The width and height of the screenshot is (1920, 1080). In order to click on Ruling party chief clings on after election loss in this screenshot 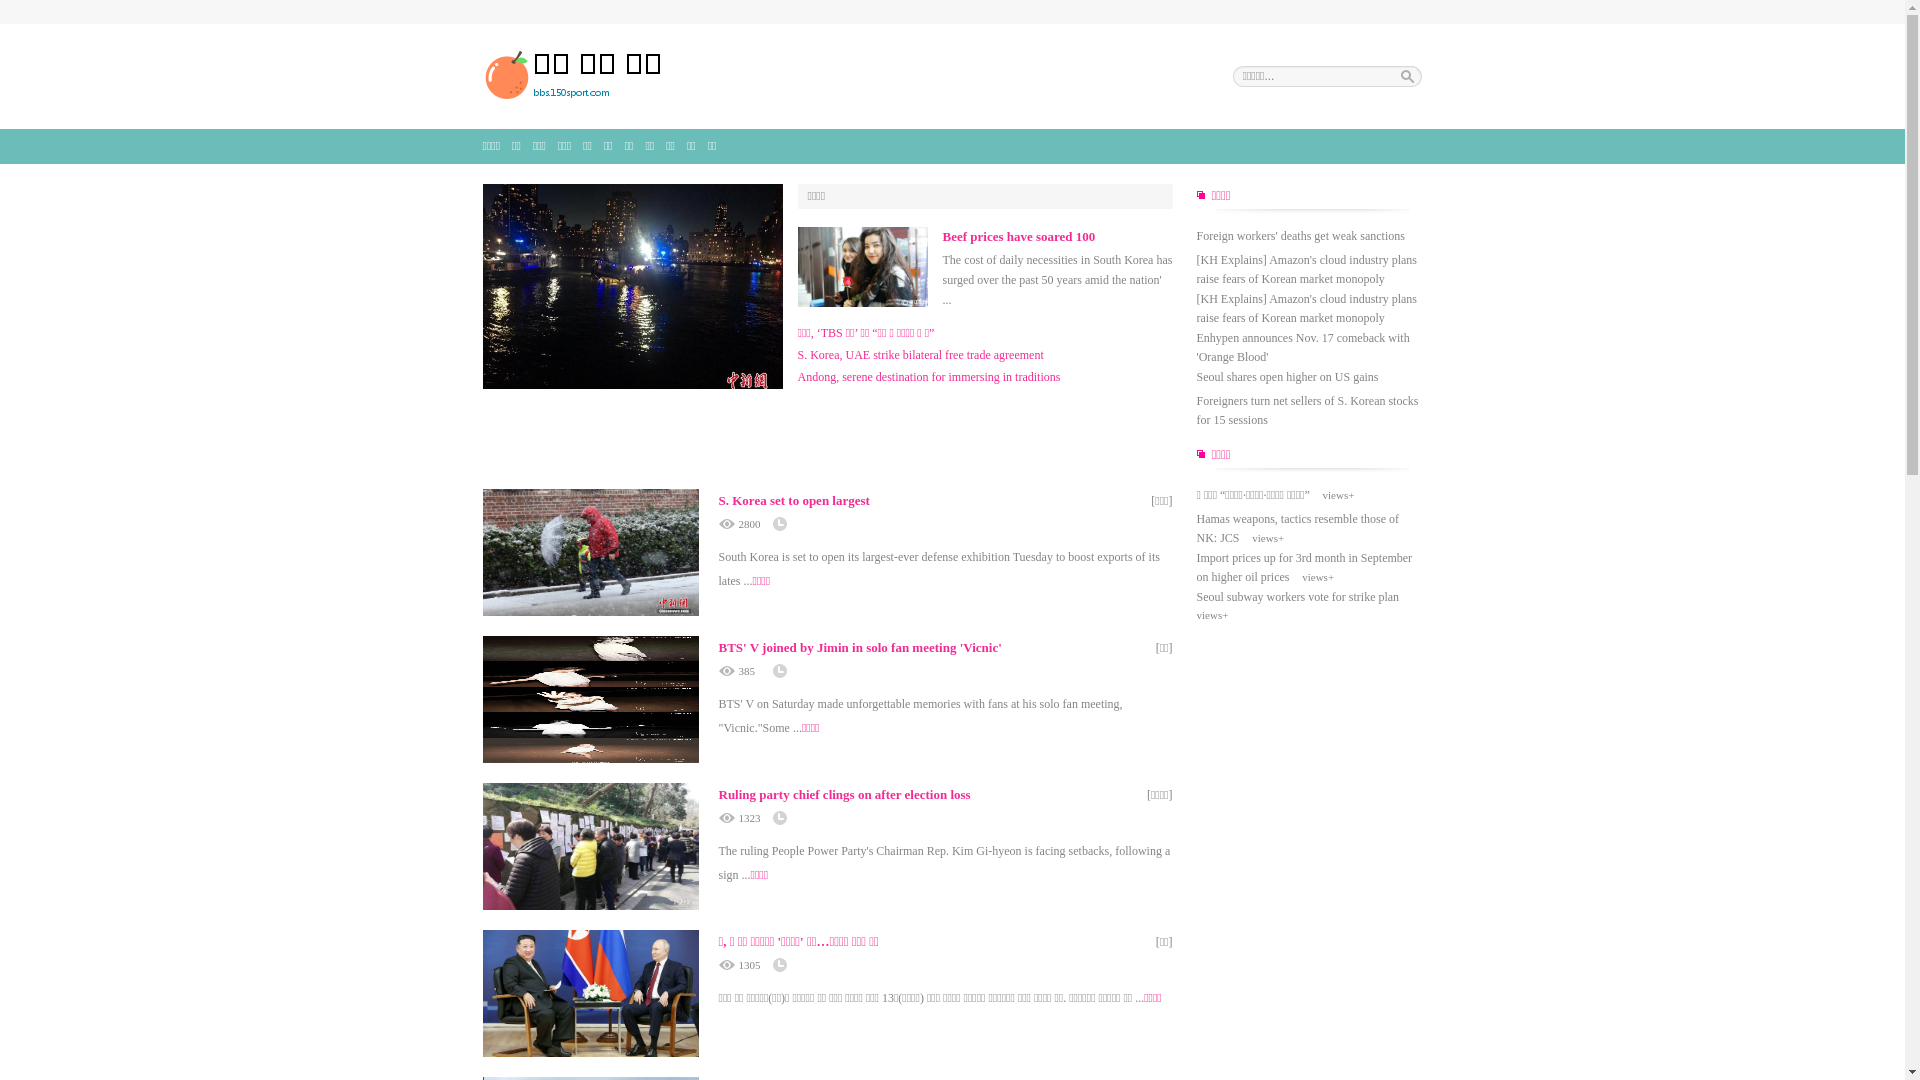, I will do `click(844, 794)`.